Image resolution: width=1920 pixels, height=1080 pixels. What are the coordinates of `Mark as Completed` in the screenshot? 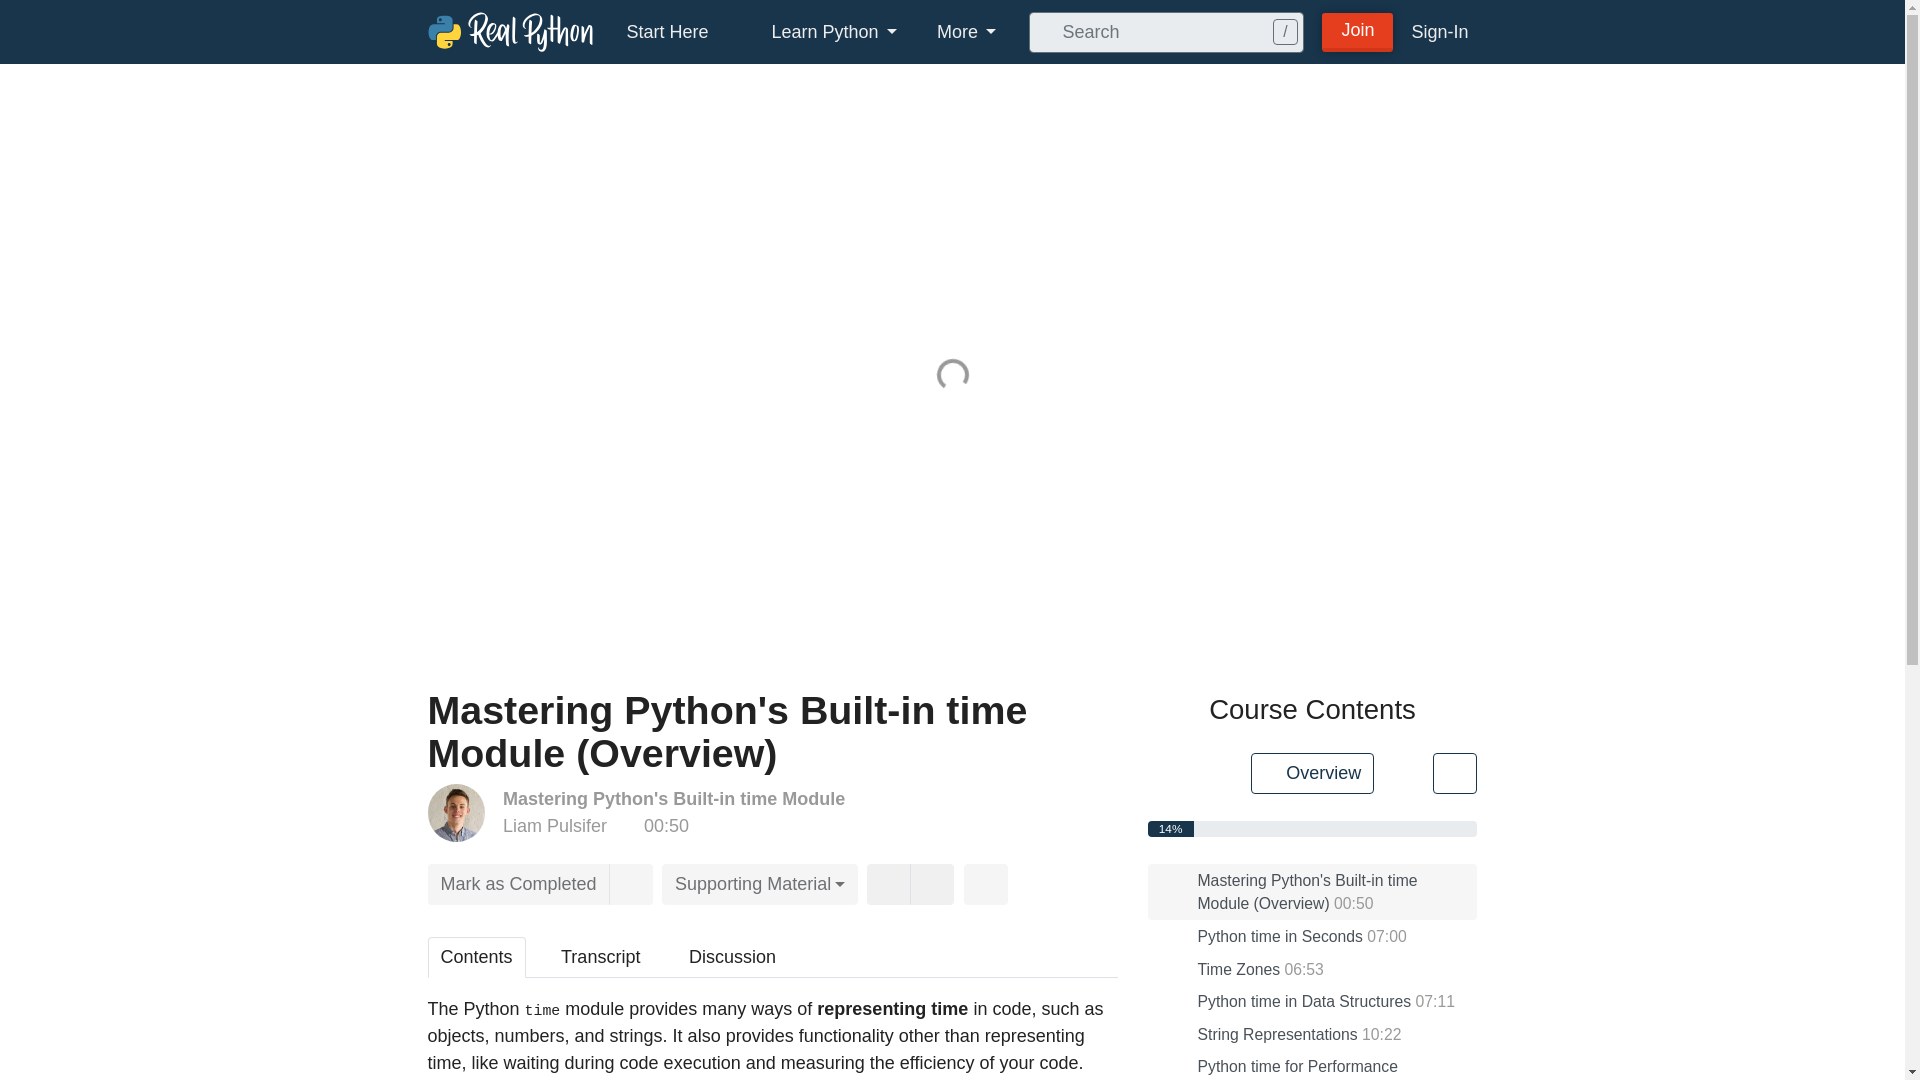 It's located at (519, 884).